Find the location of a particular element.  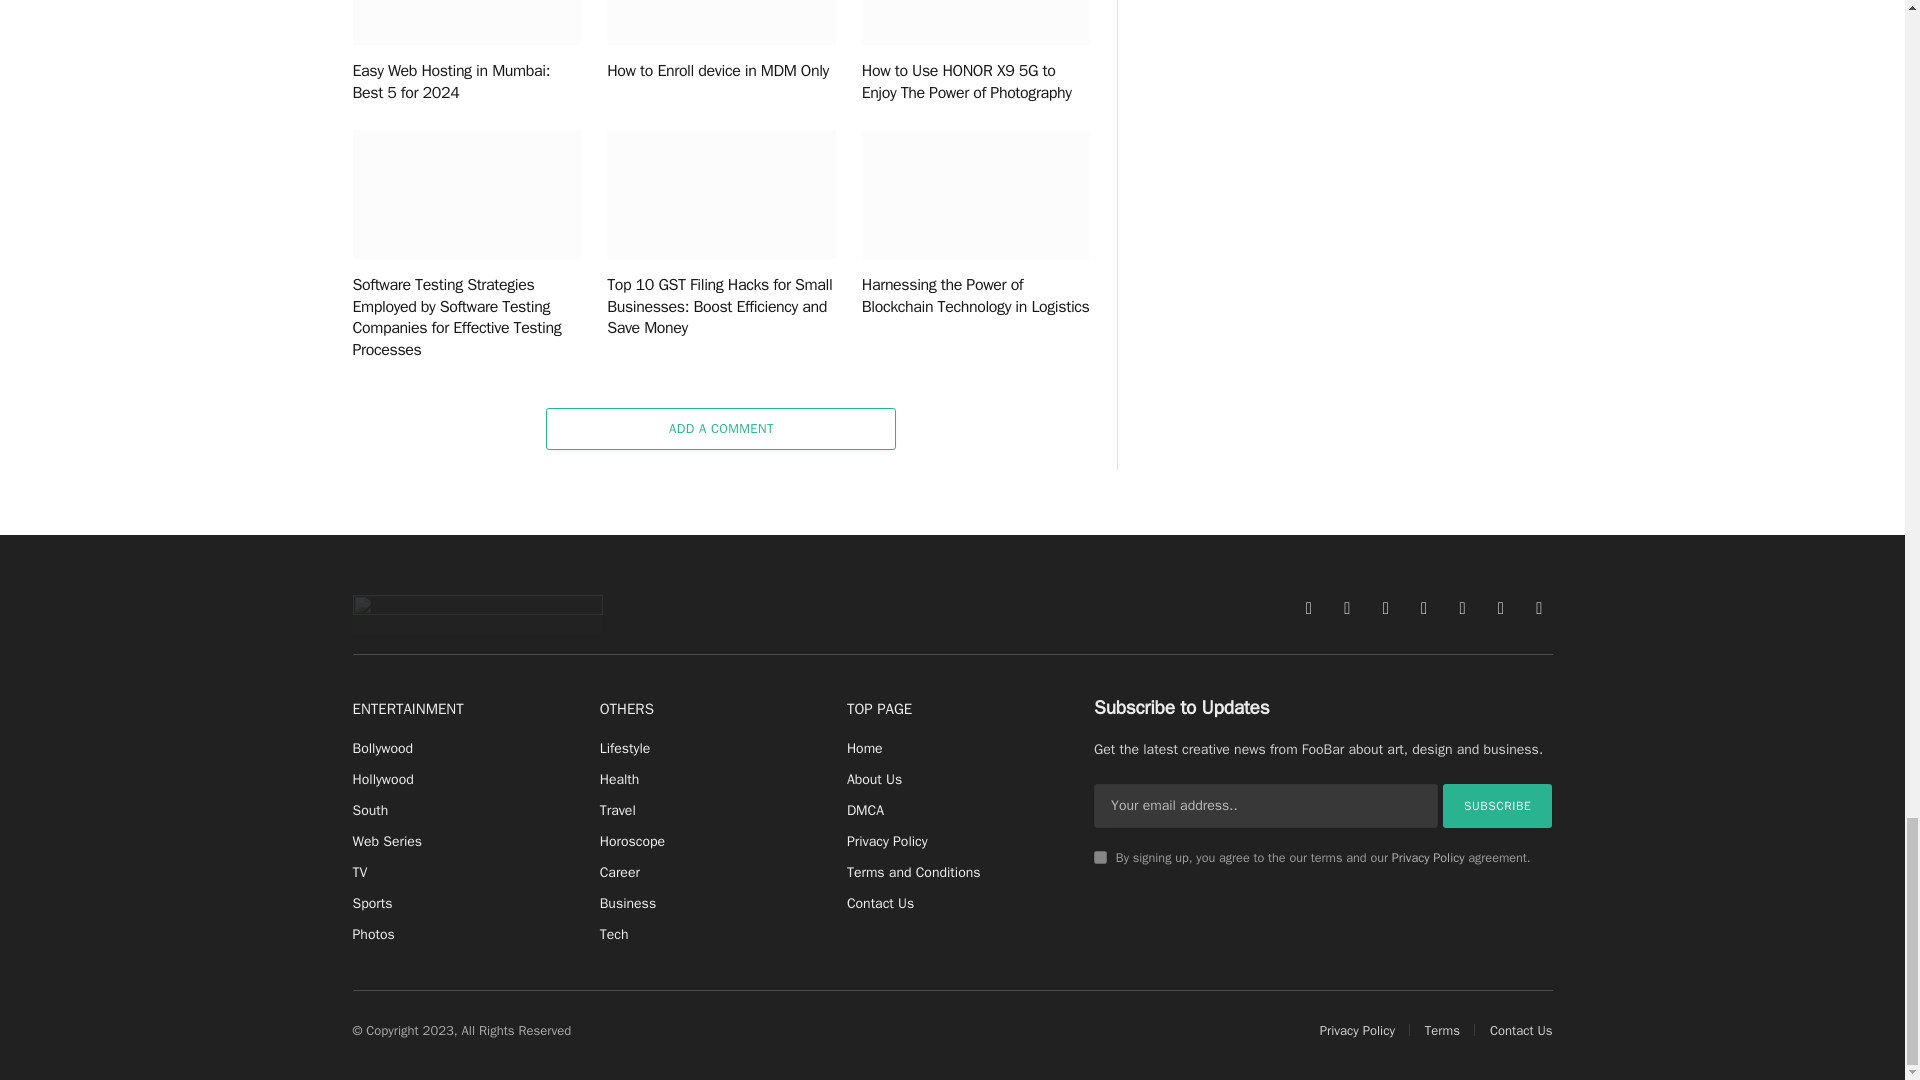

Subscribe is located at coordinates (1498, 806).